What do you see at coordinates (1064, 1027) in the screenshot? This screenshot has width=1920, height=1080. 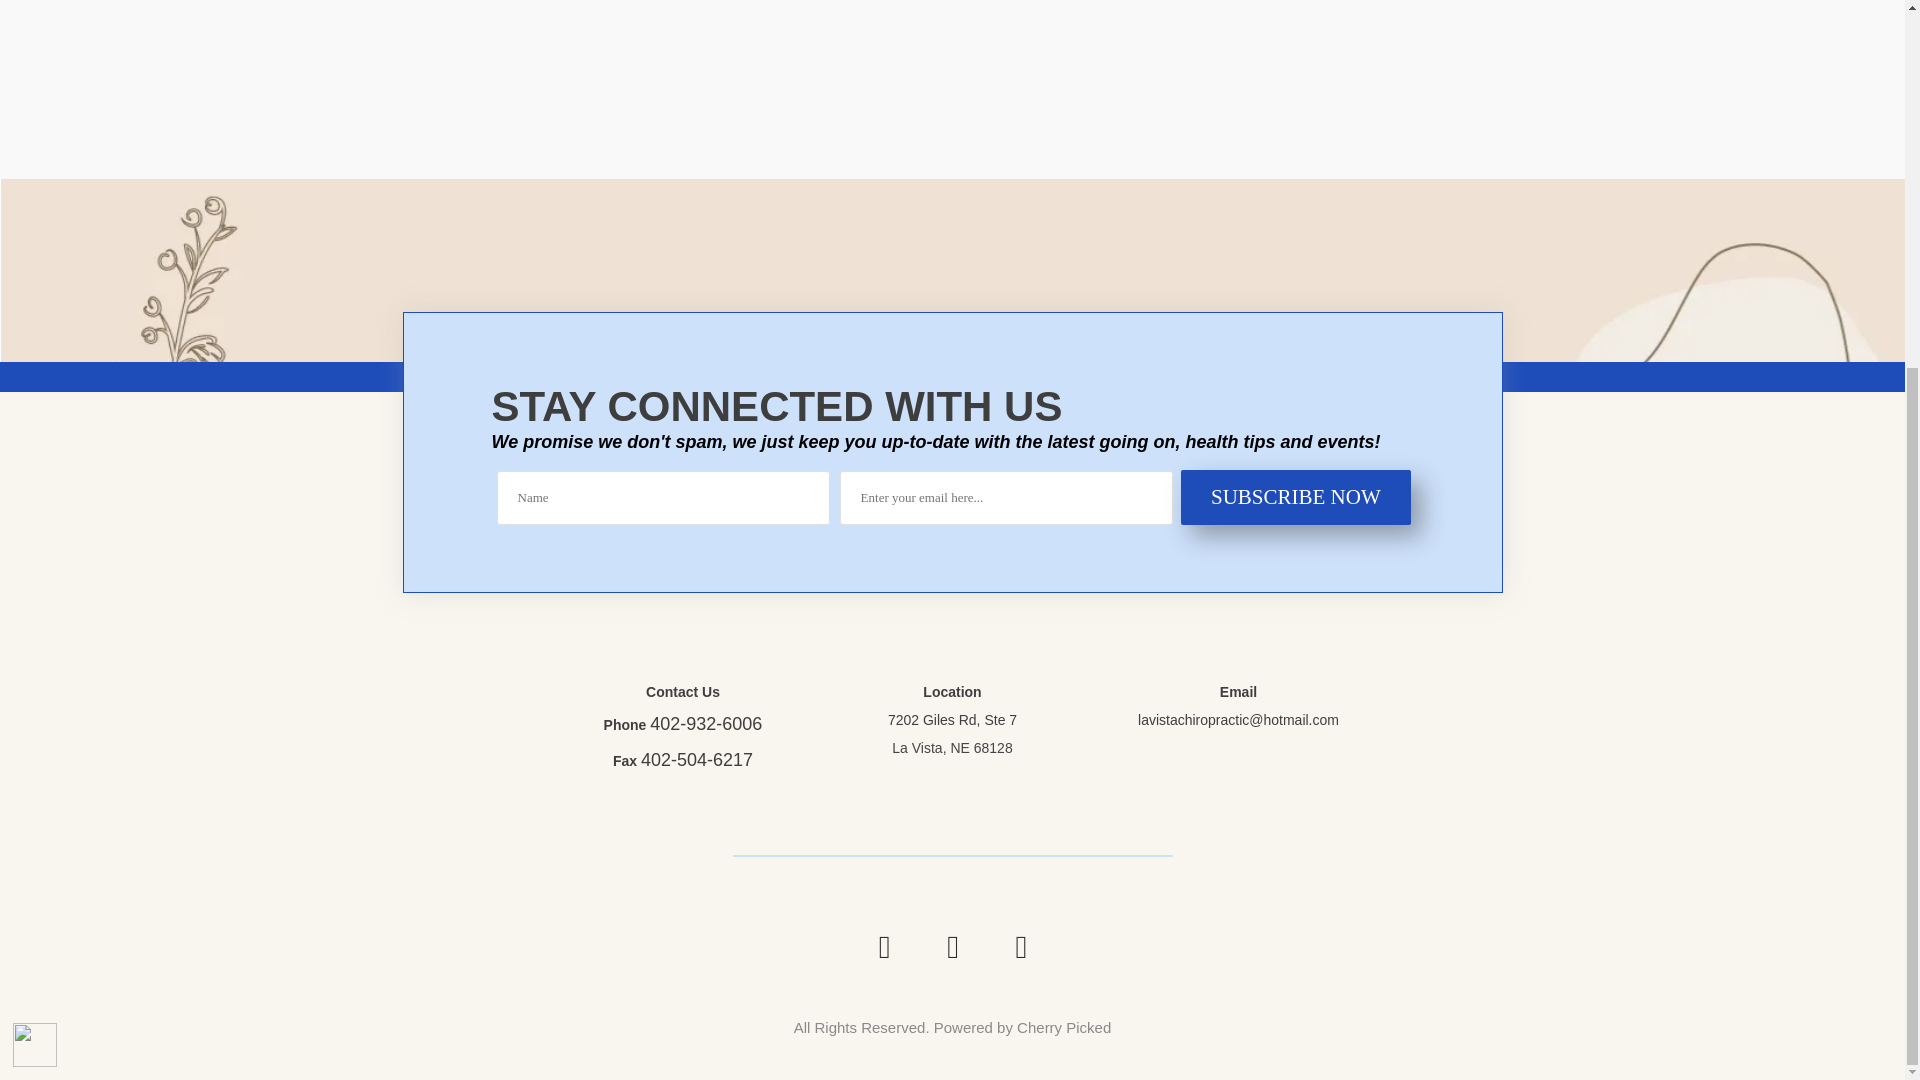 I see `Cherry Picked` at bounding box center [1064, 1027].